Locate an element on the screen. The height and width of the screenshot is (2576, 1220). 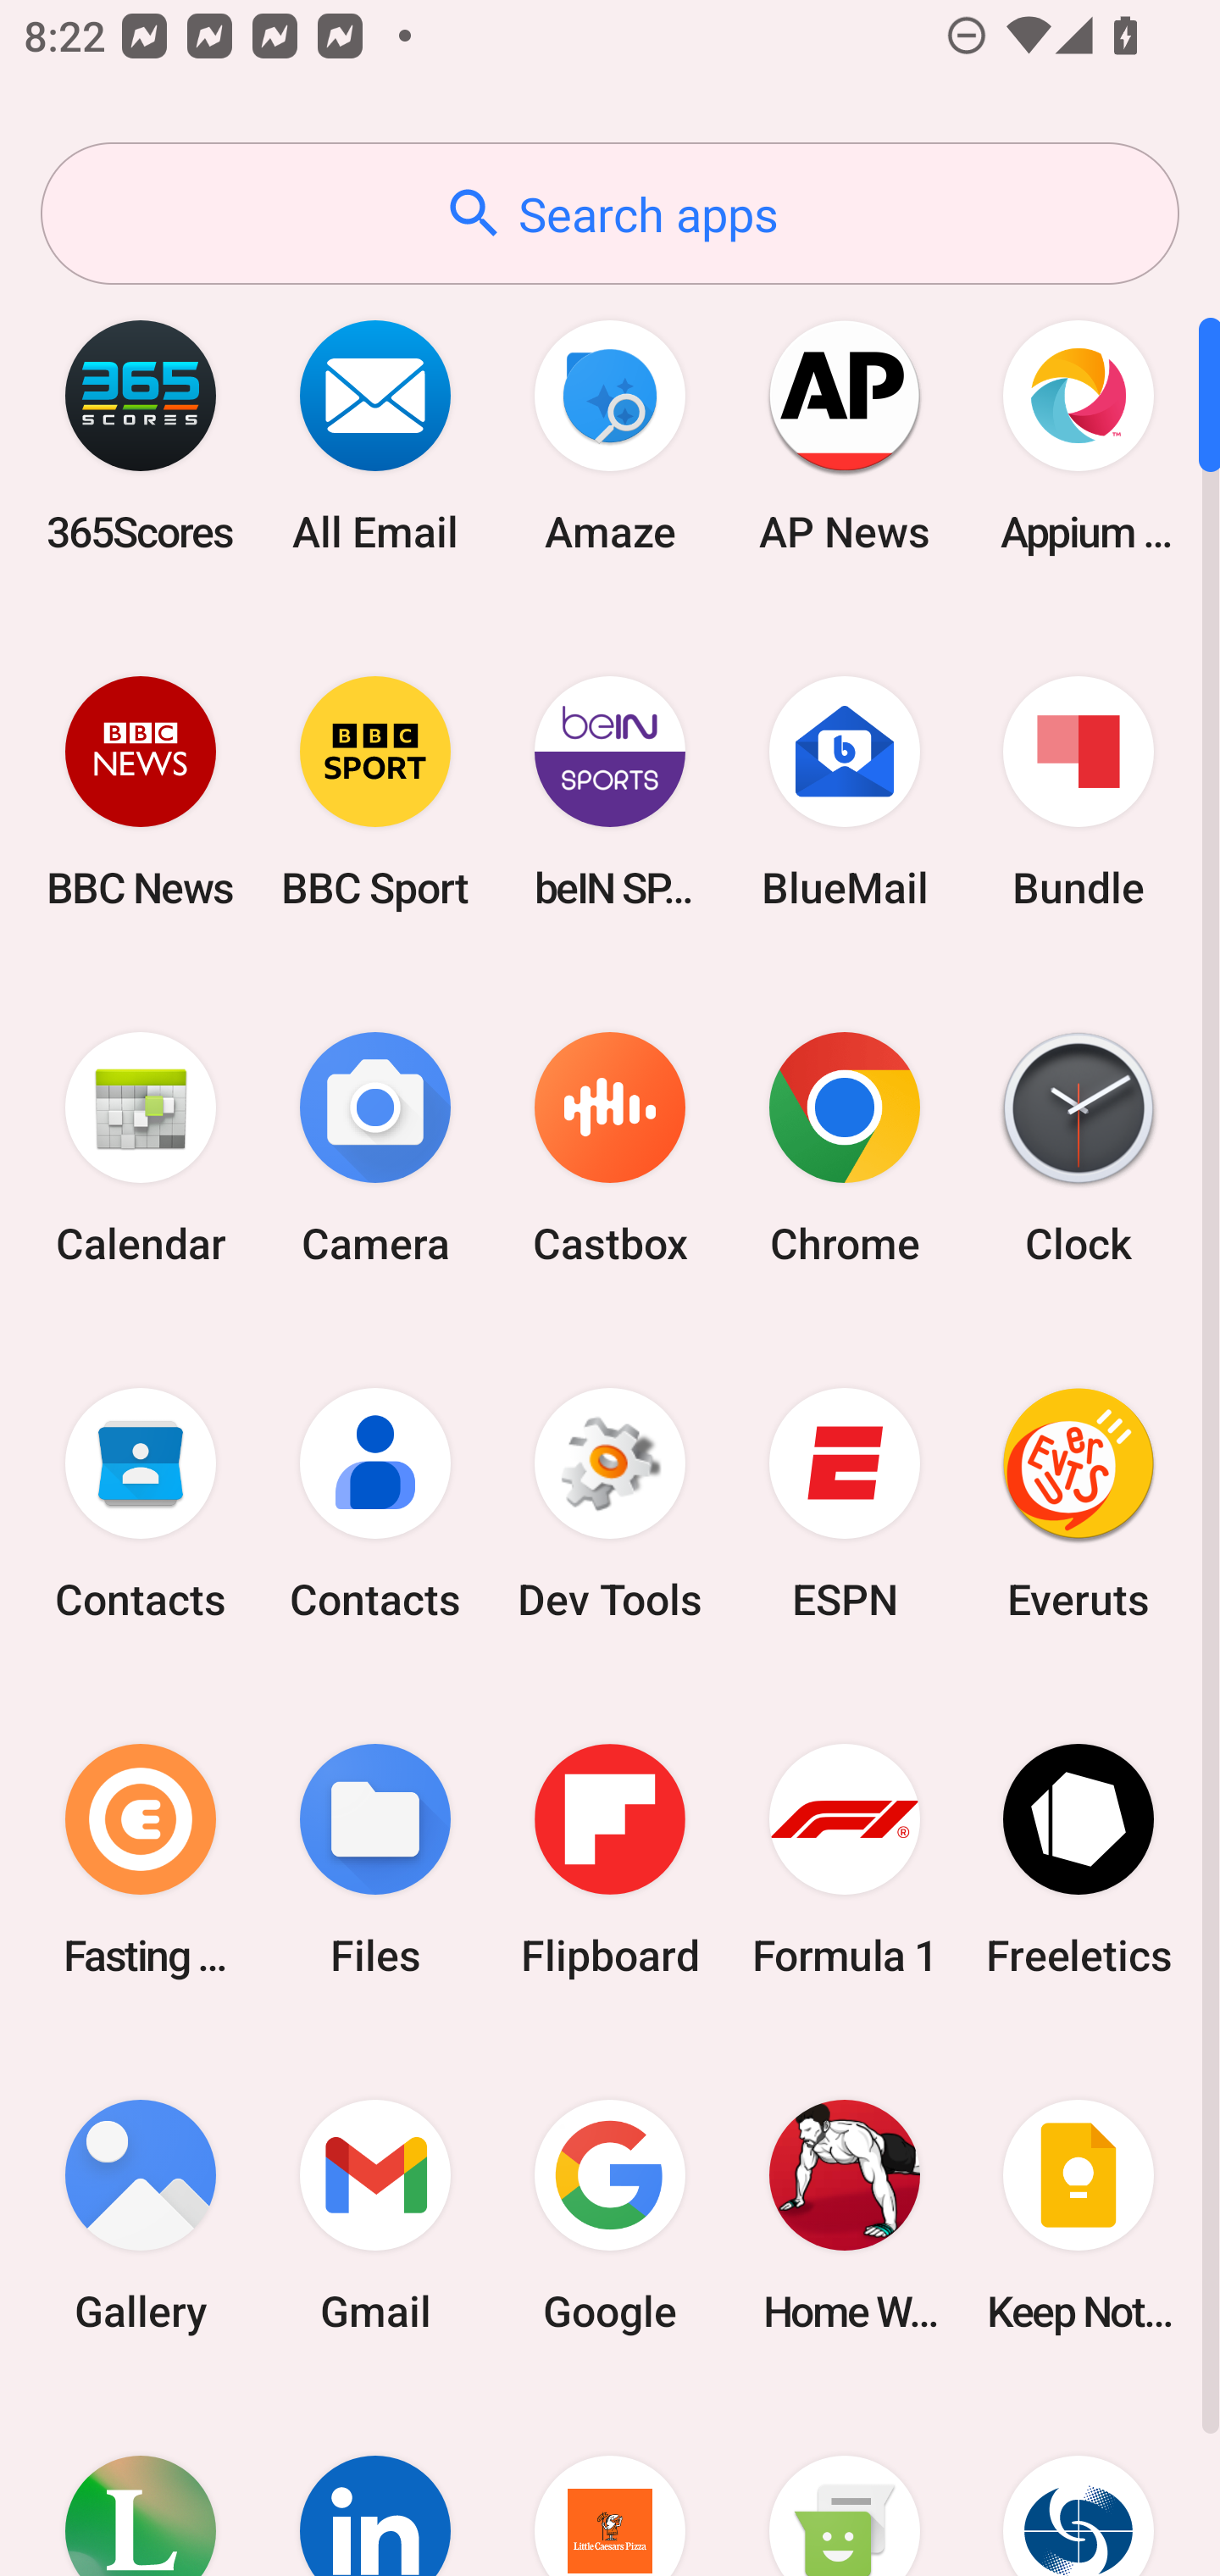
beIN SPORTS is located at coordinates (610, 791).